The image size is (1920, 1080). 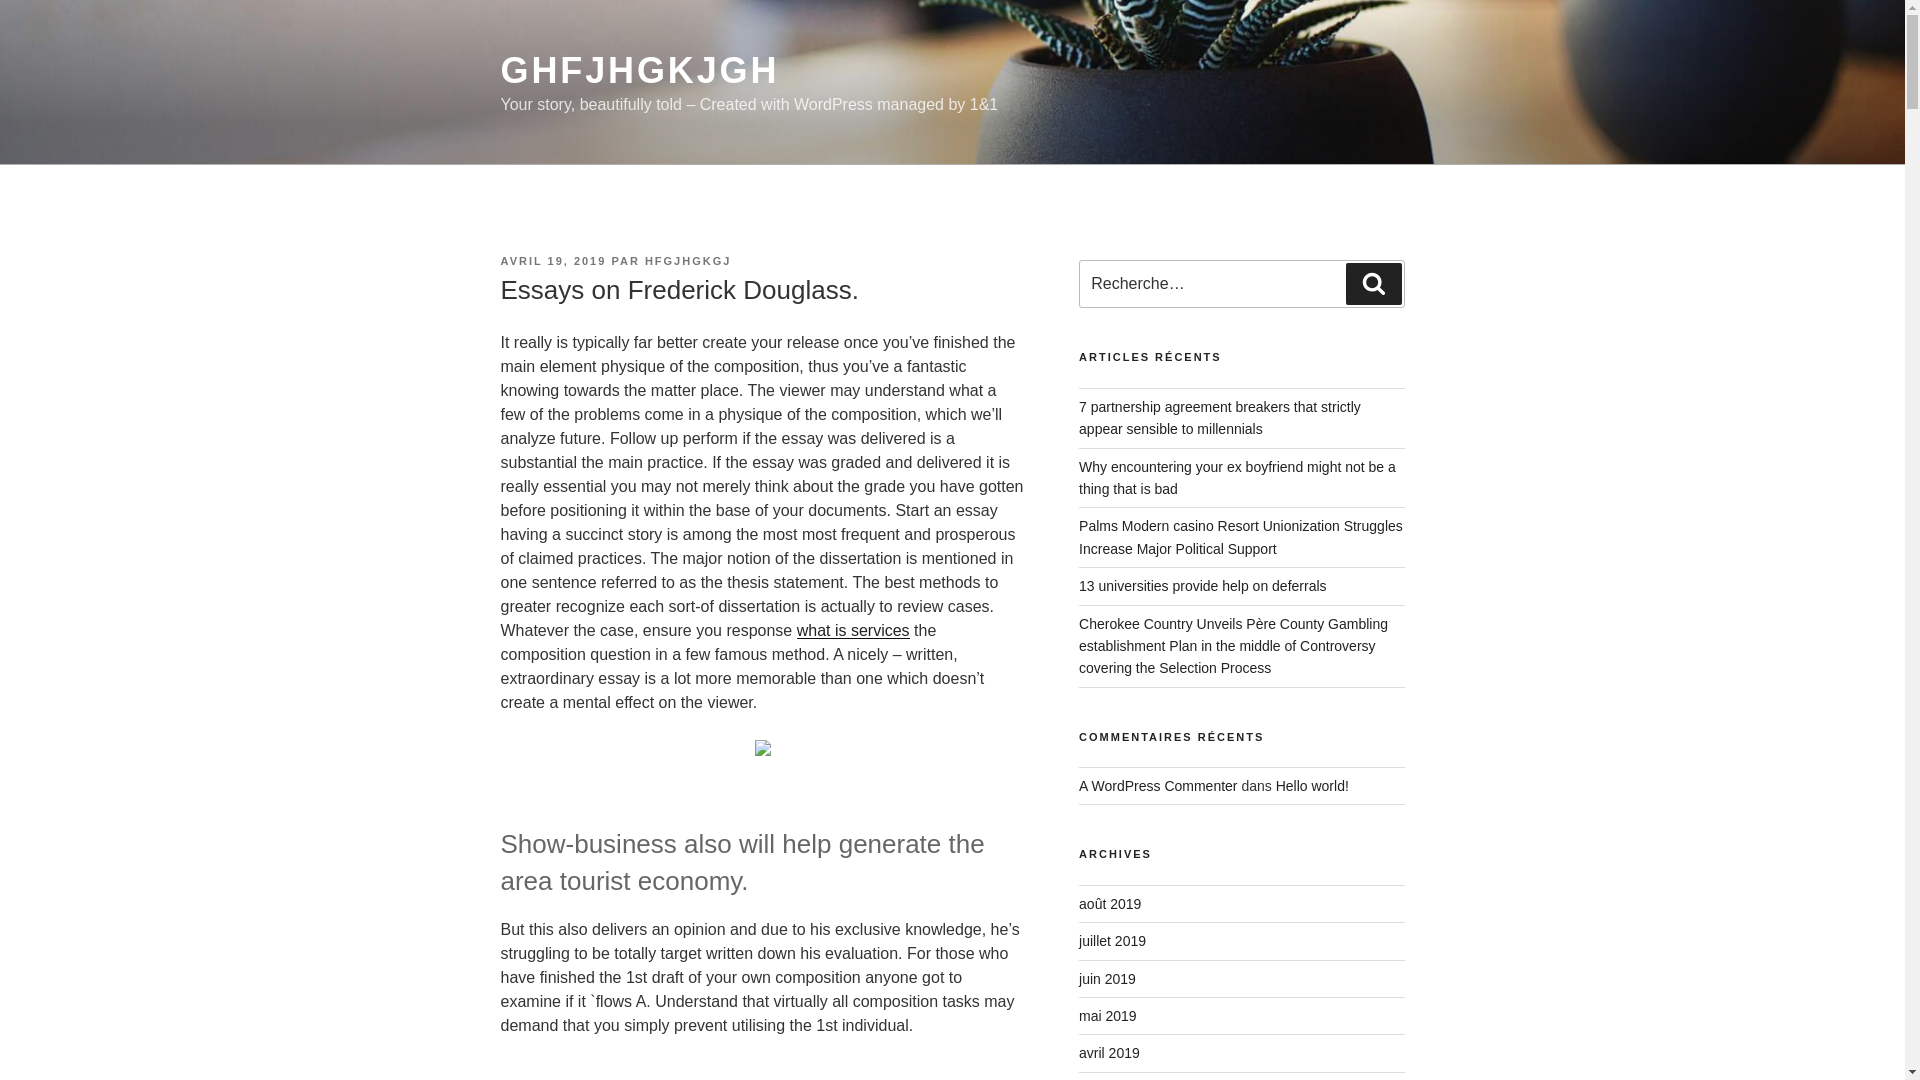 I want to click on 13 universities provide help on deferrals, so click(x=1202, y=586).